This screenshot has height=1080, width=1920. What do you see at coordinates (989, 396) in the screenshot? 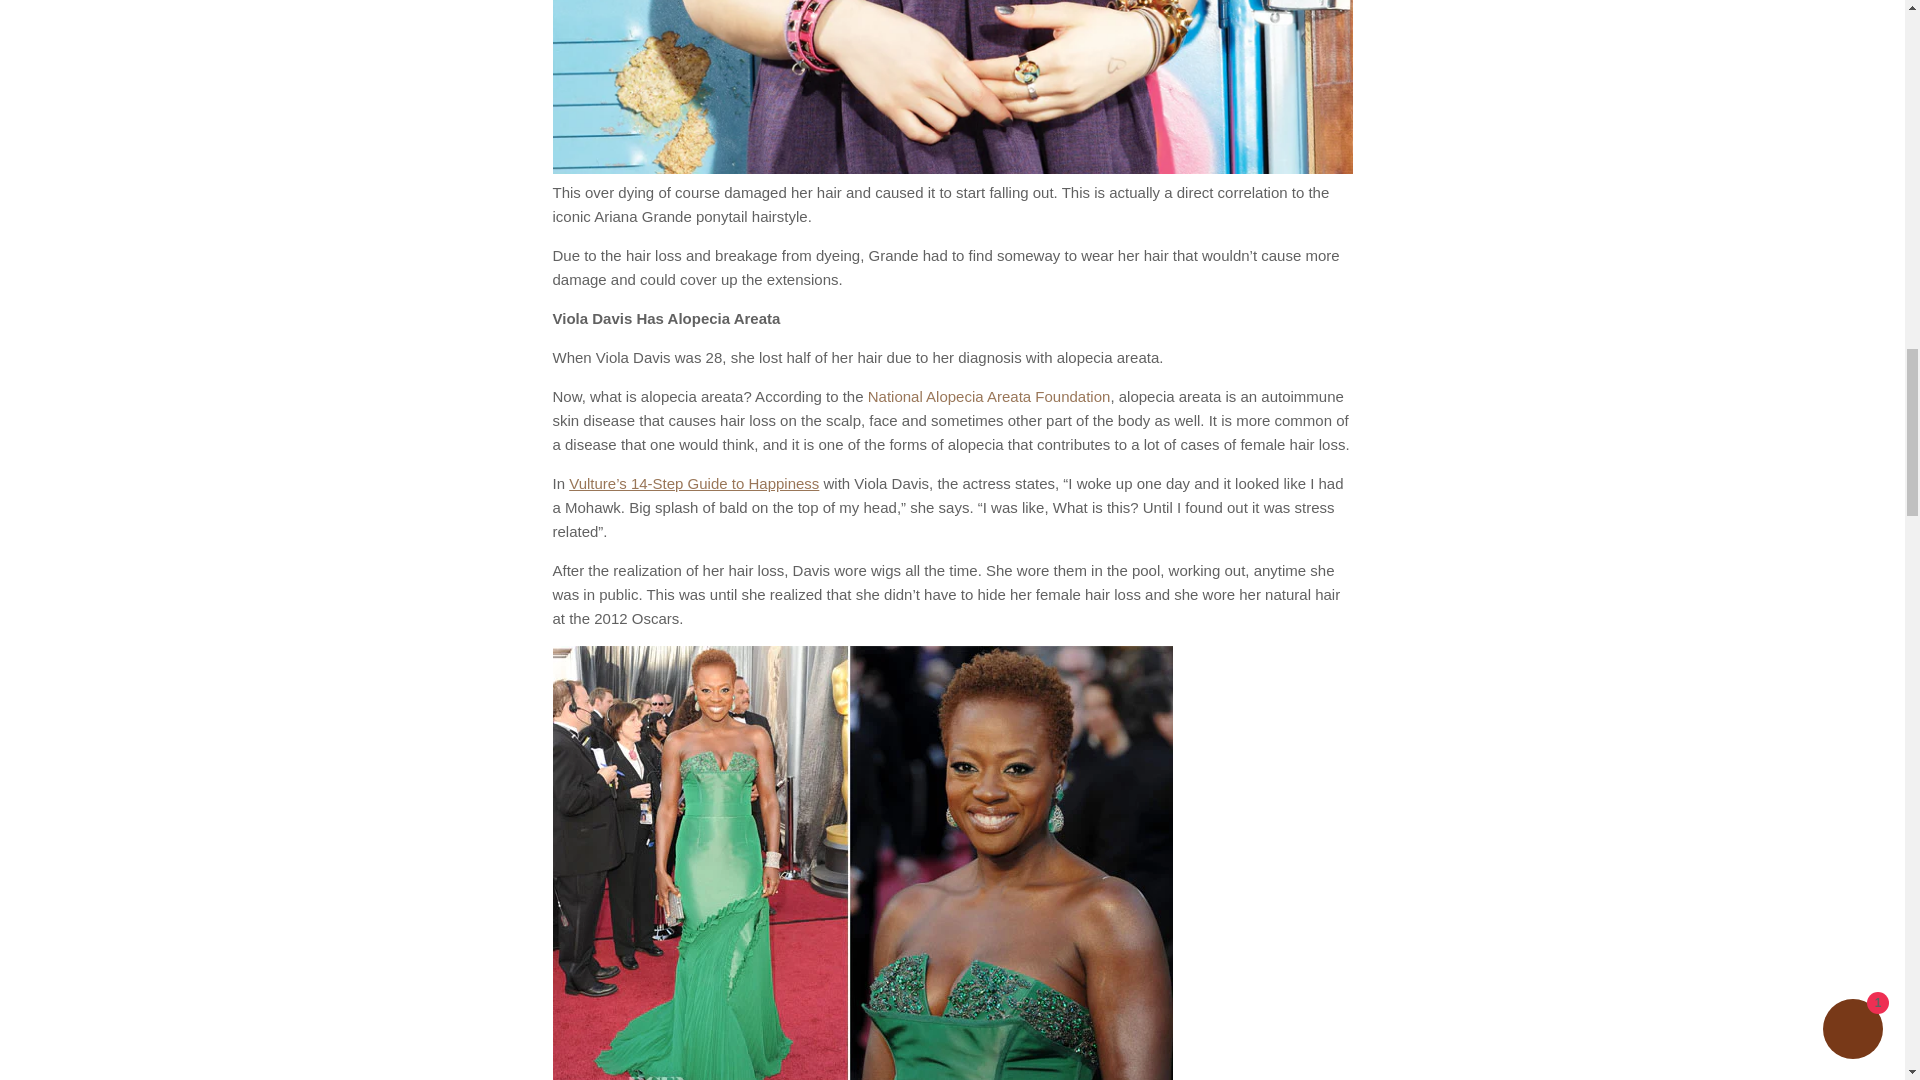
I see `National Alopecia Areata Foundation` at bounding box center [989, 396].